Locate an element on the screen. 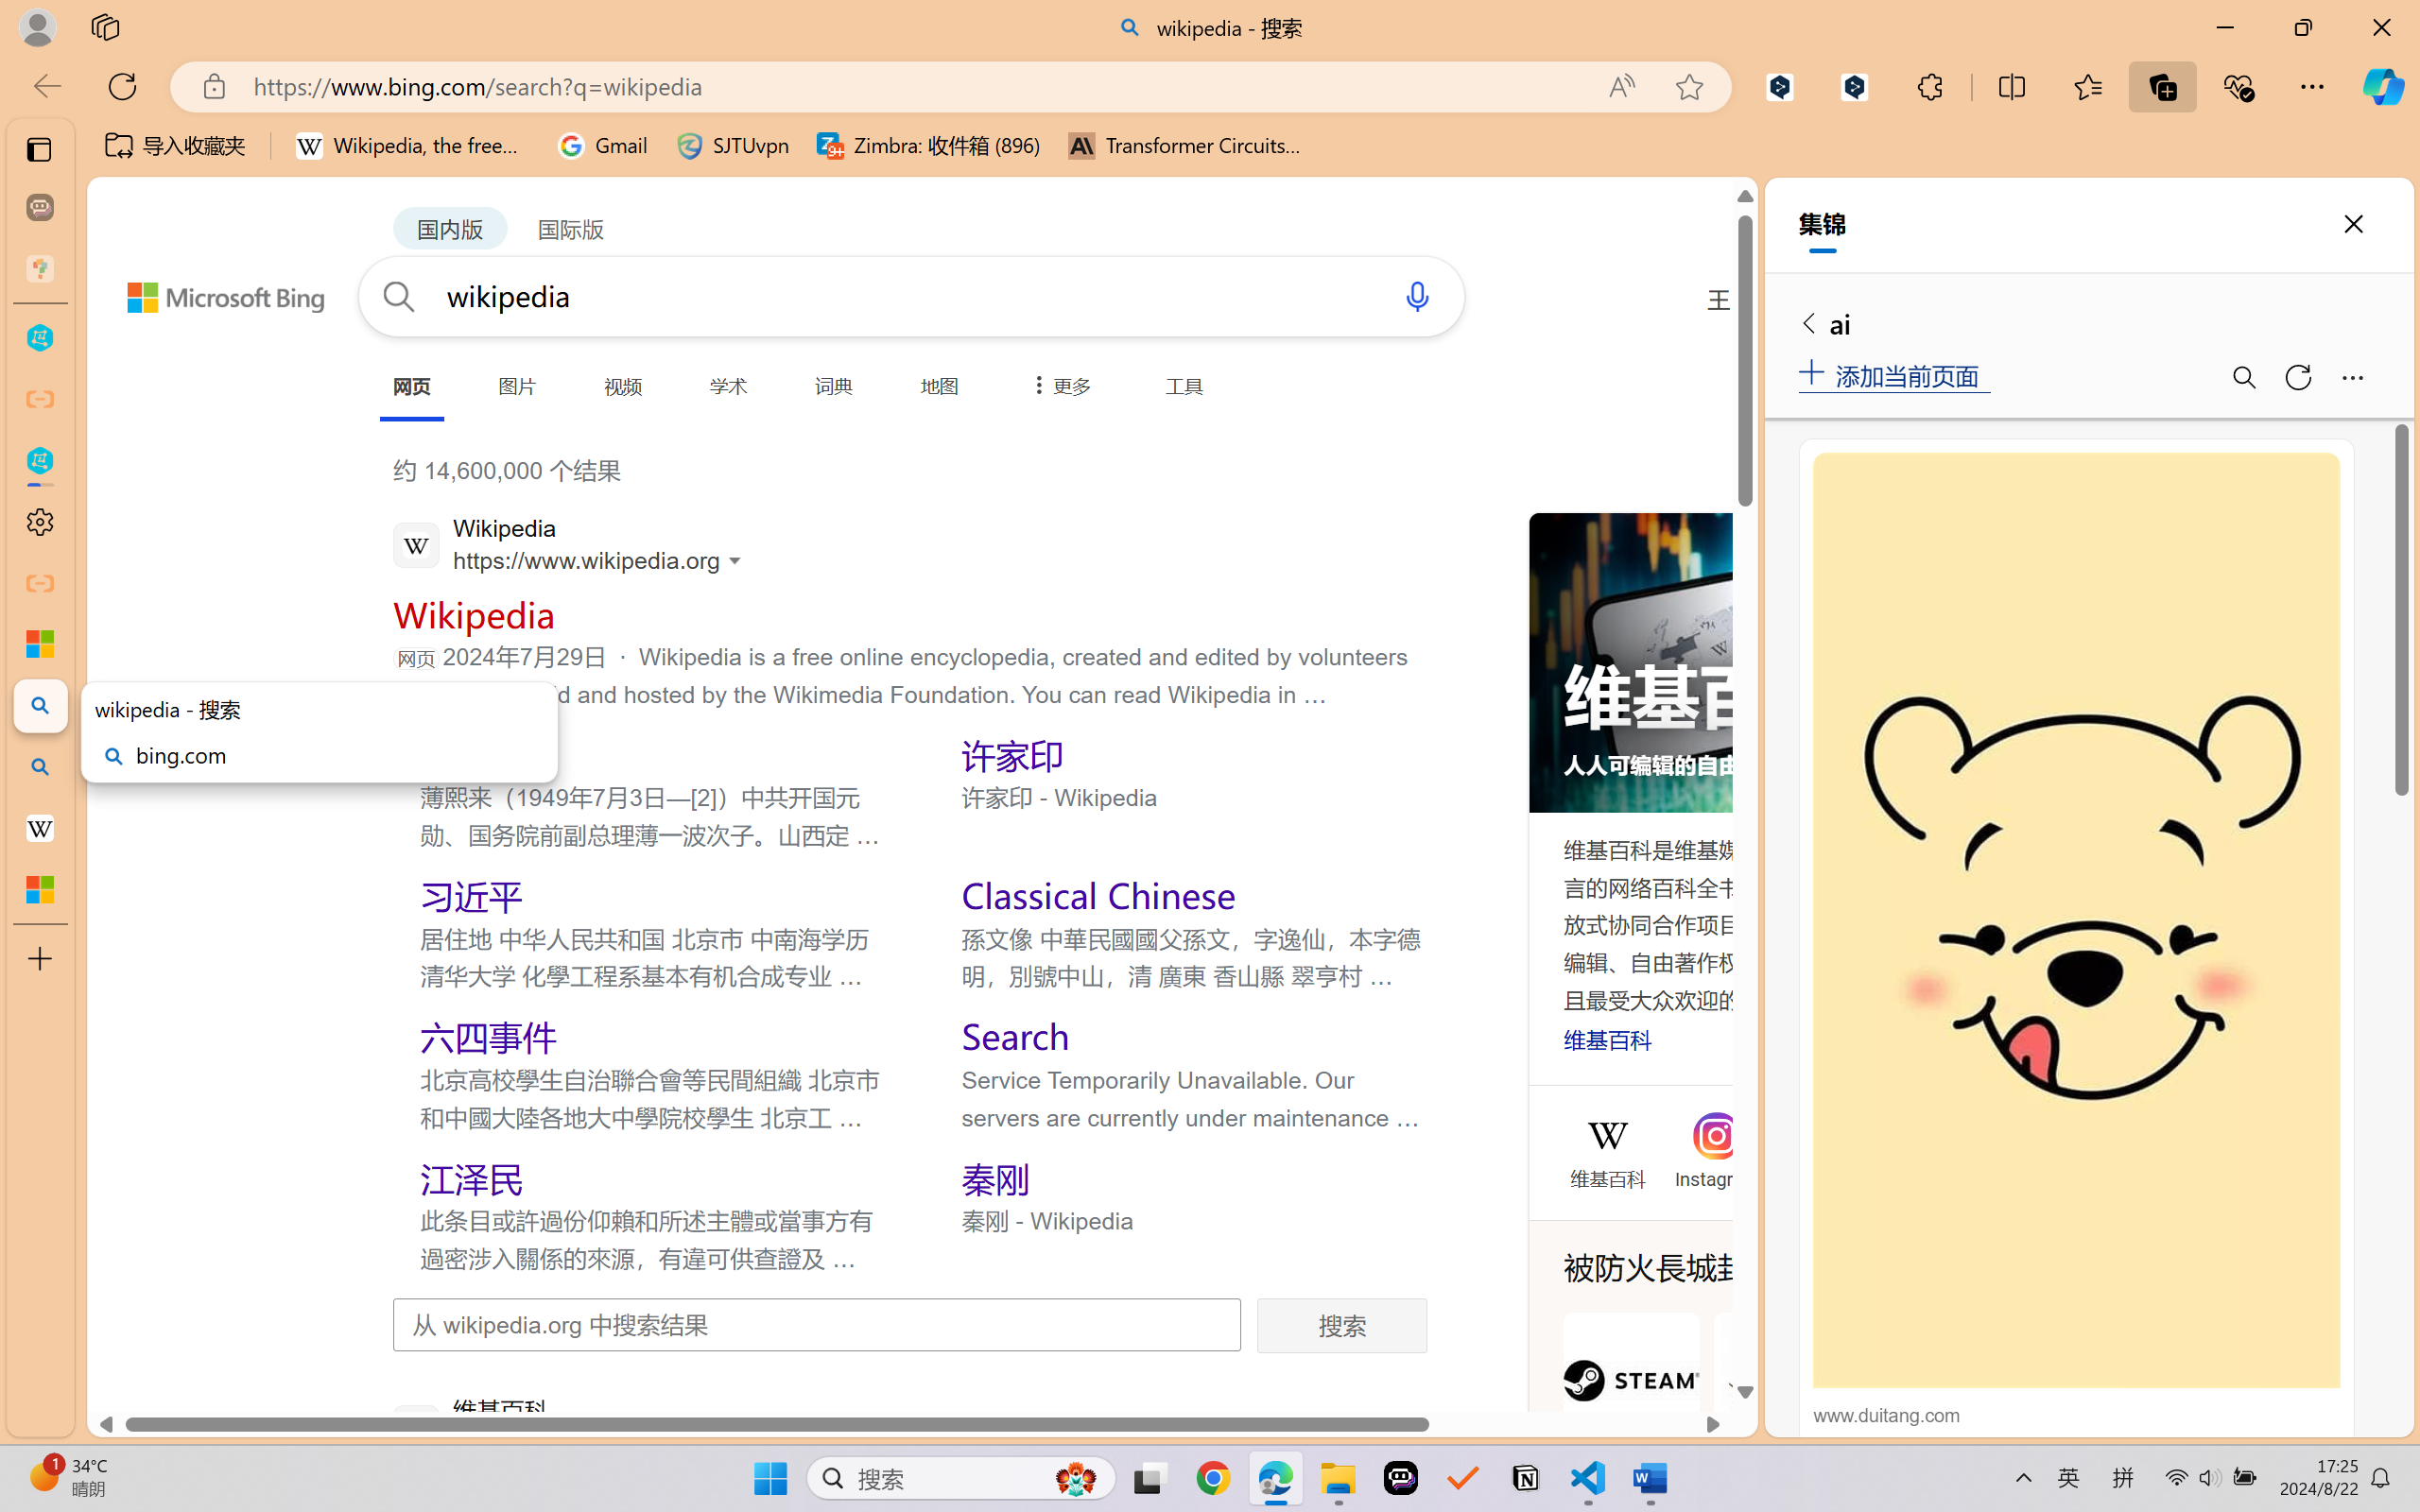 The height and width of the screenshot is (1512, 2420). Wikipedia is located at coordinates (1607, 1136).